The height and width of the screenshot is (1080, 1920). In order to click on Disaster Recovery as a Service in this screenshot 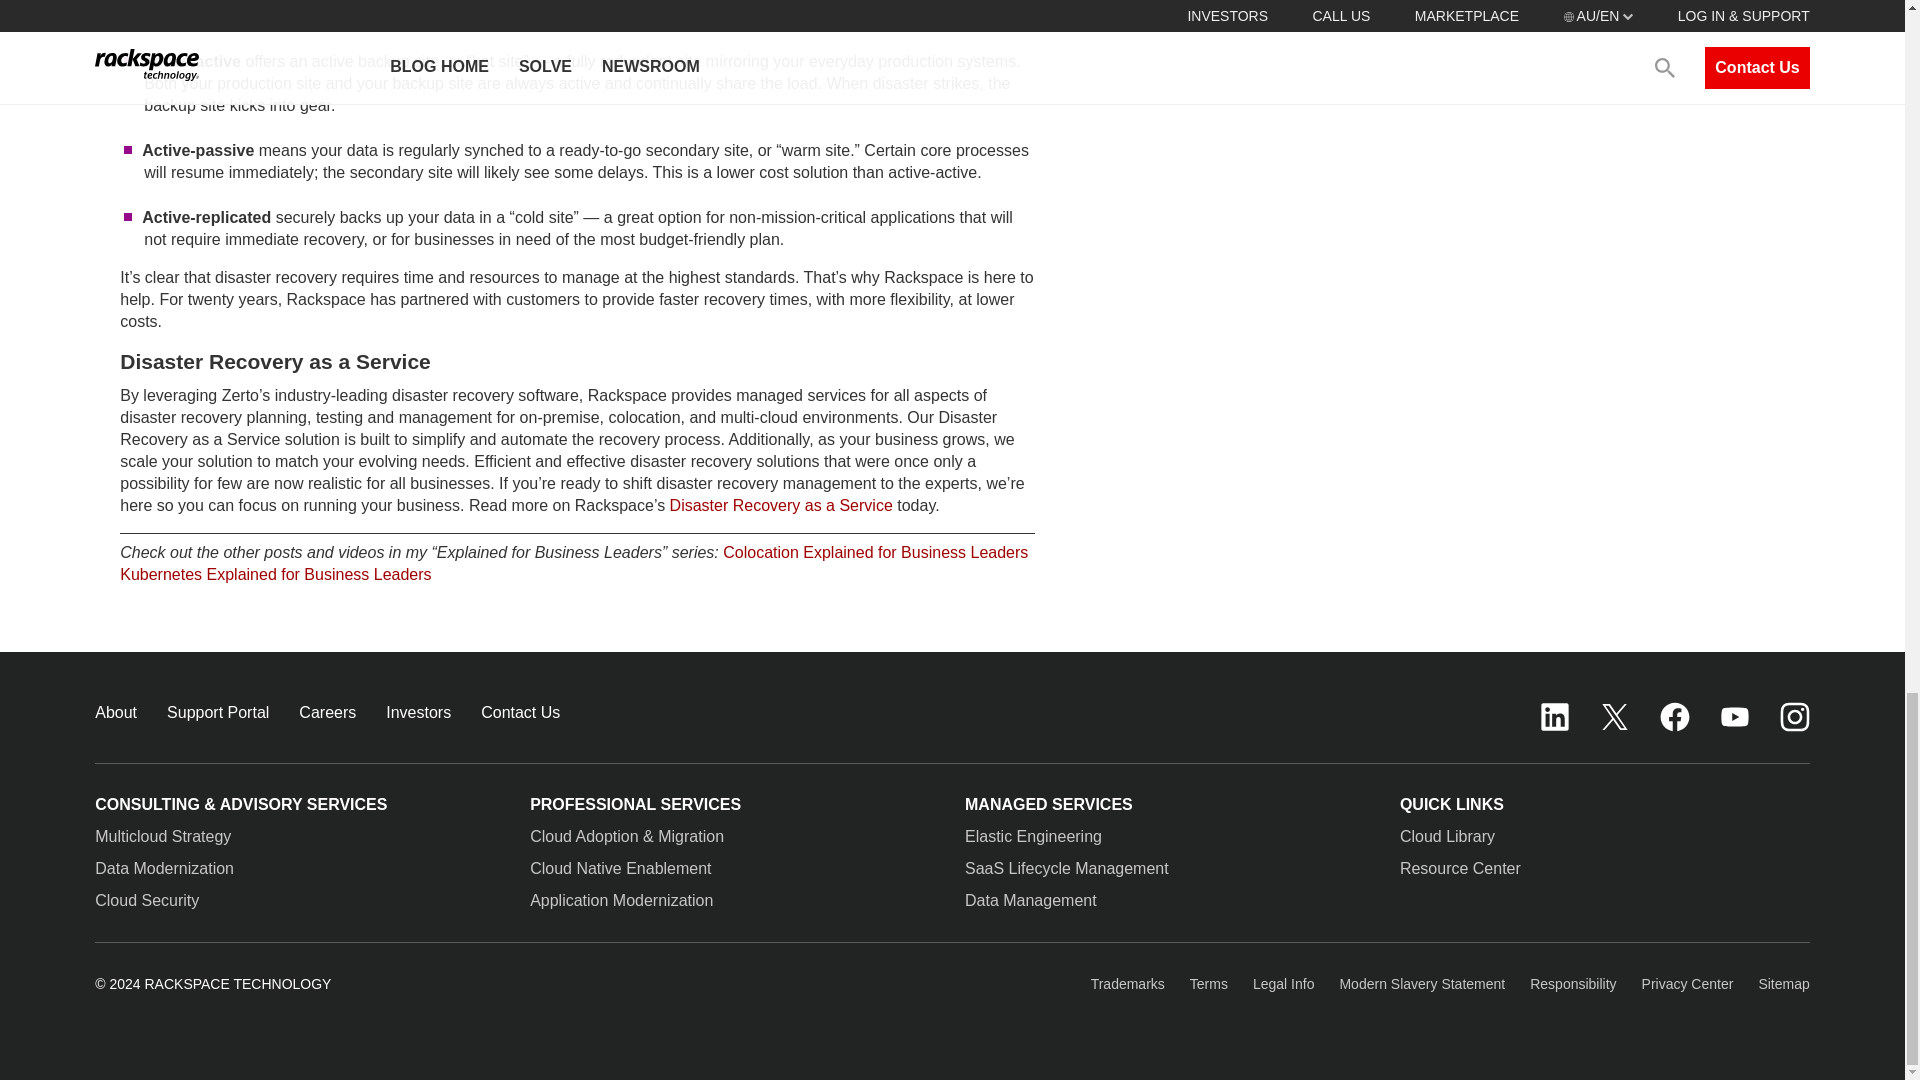, I will do `click(781, 505)`.